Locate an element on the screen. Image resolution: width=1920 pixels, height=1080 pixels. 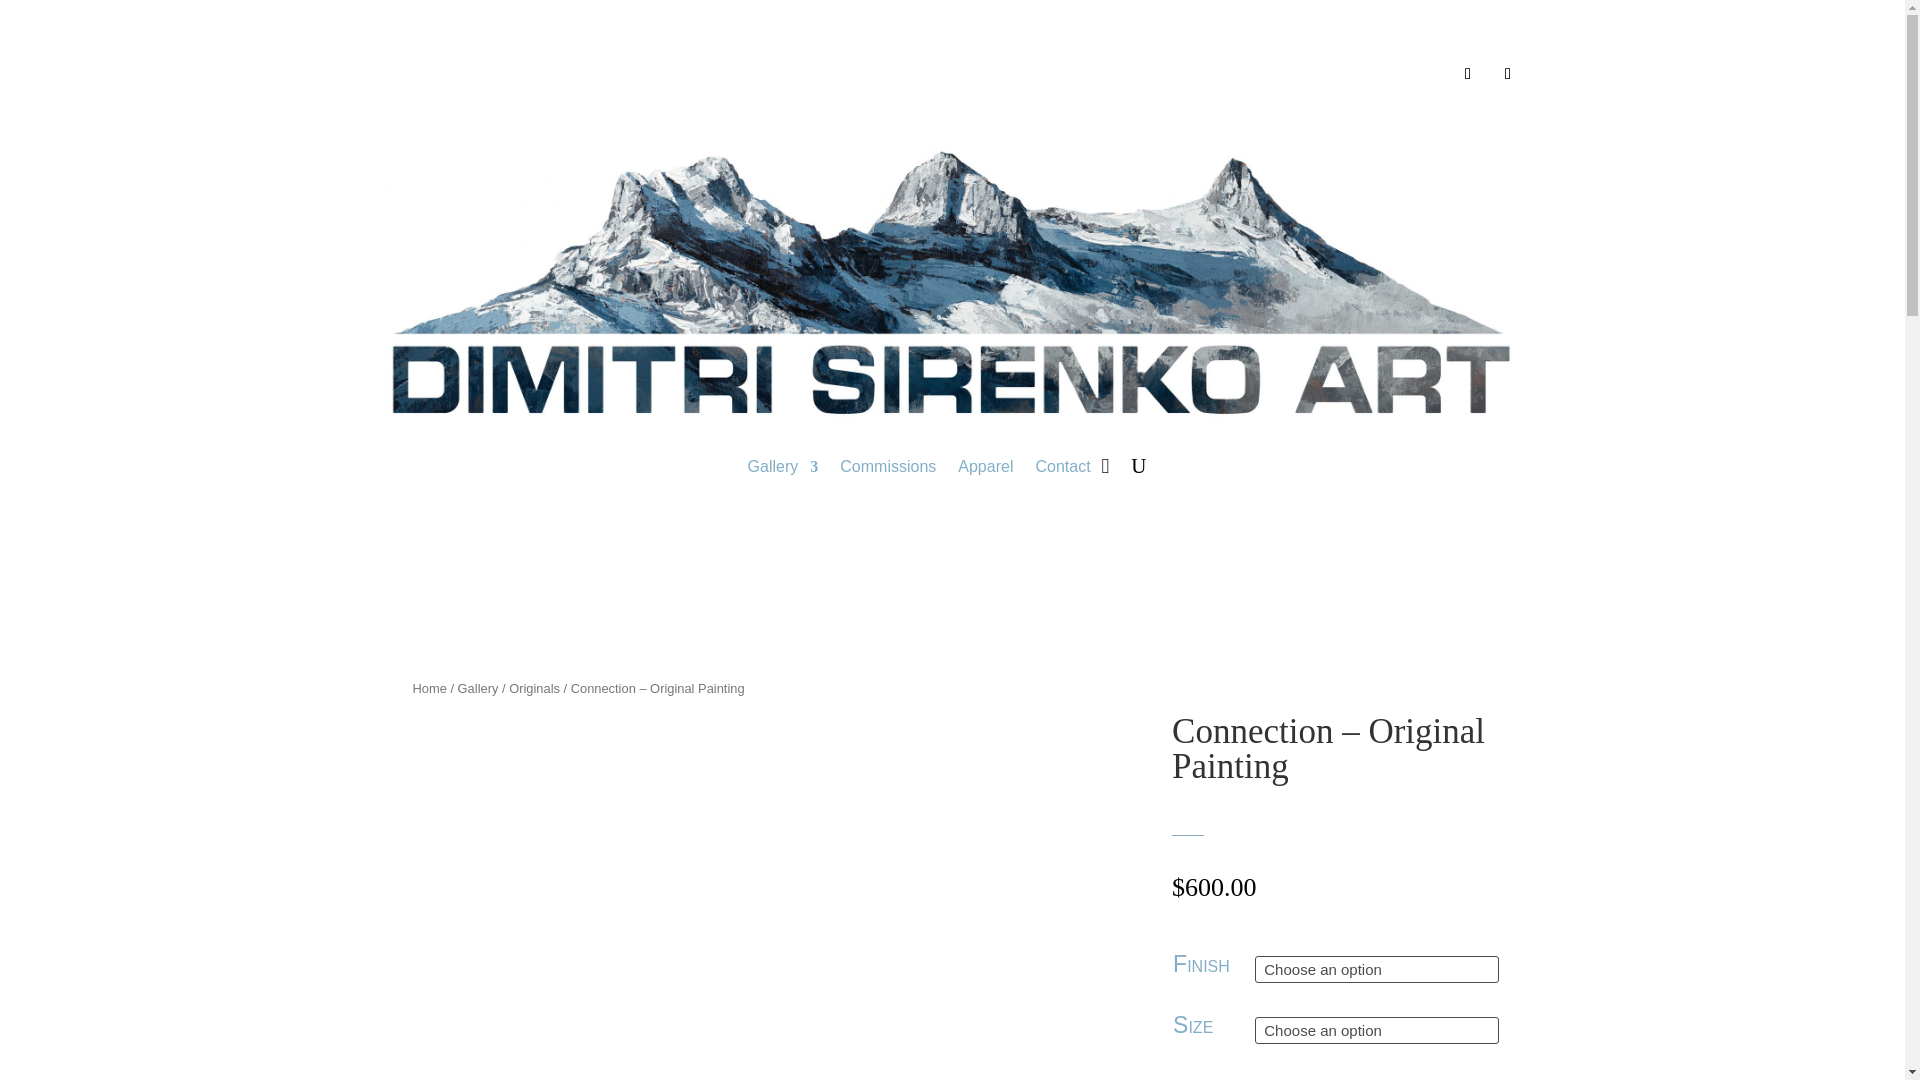
Commissions is located at coordinates (888, 466).